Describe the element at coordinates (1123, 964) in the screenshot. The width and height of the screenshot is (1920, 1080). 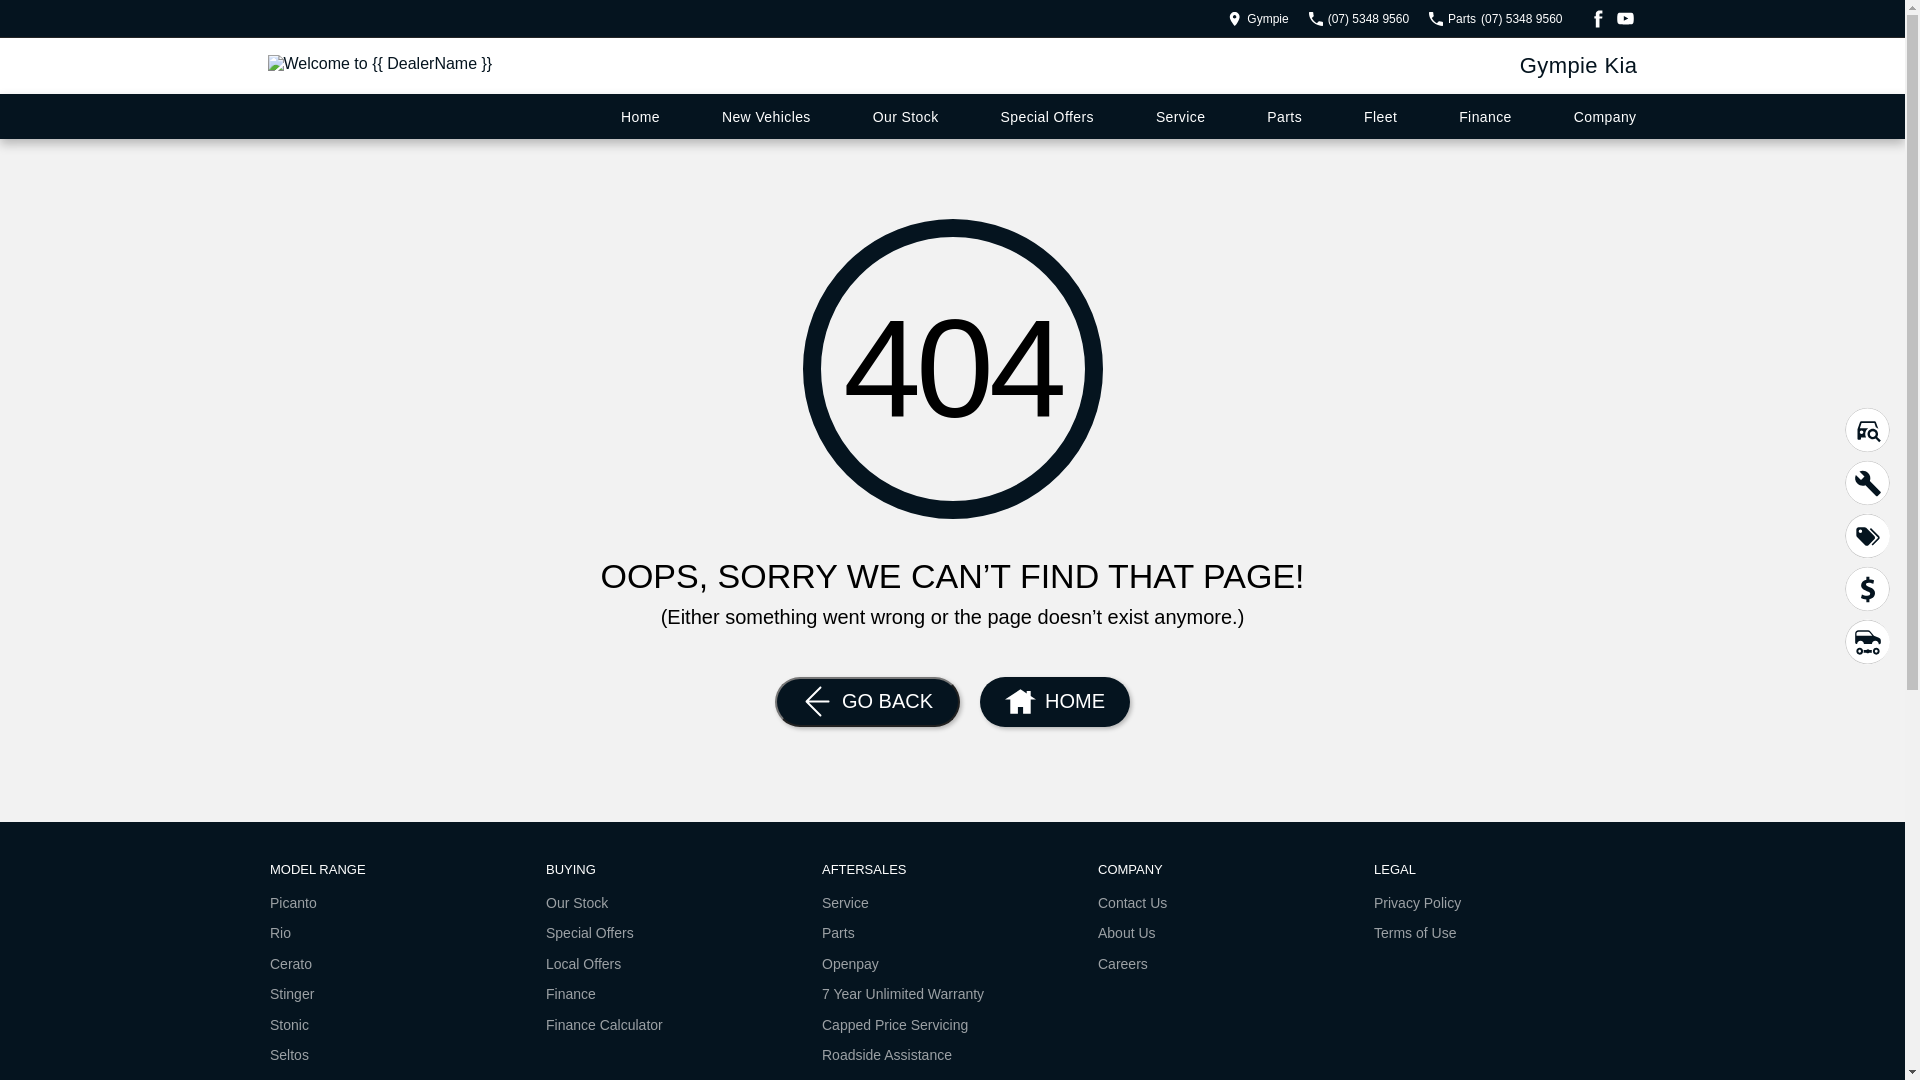
I see `Careers` at that location.